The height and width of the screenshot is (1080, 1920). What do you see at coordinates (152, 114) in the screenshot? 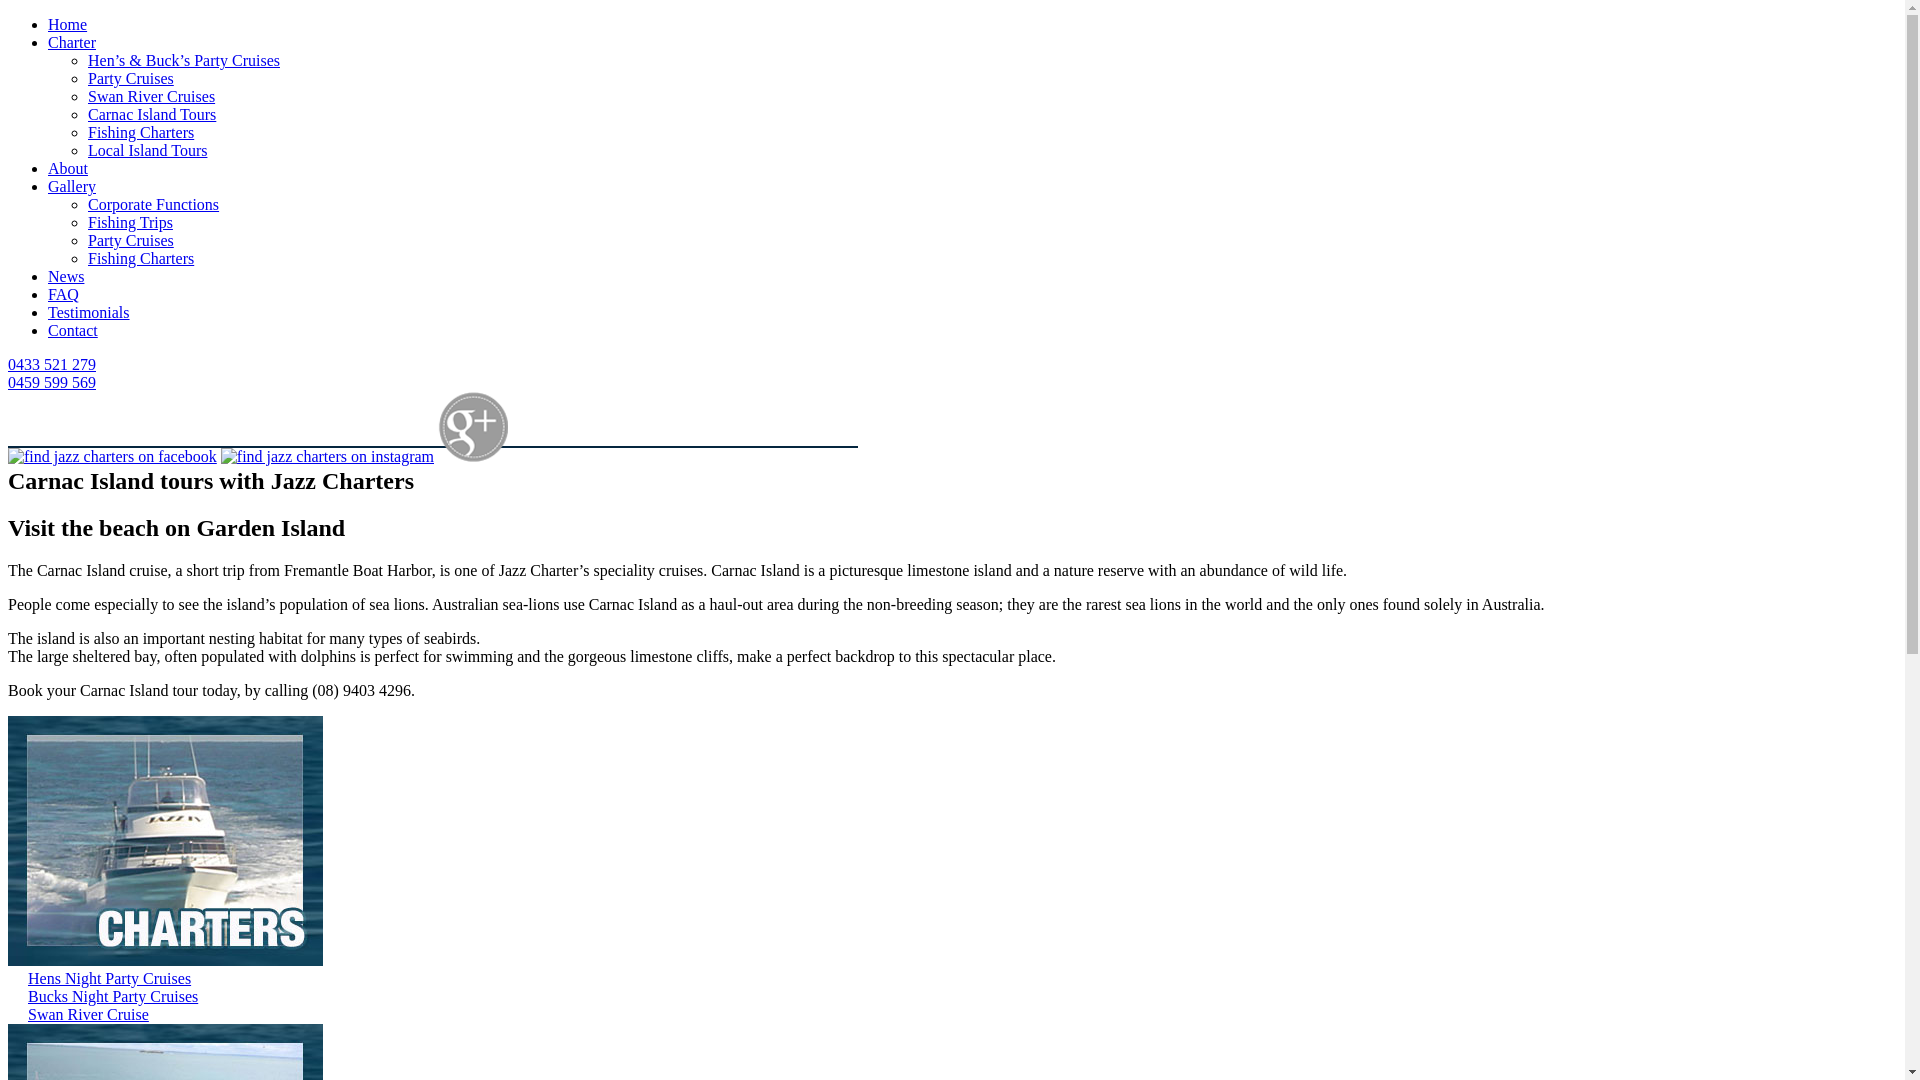
I see `Carnac Island Tours` at bounding box center [152, 114].